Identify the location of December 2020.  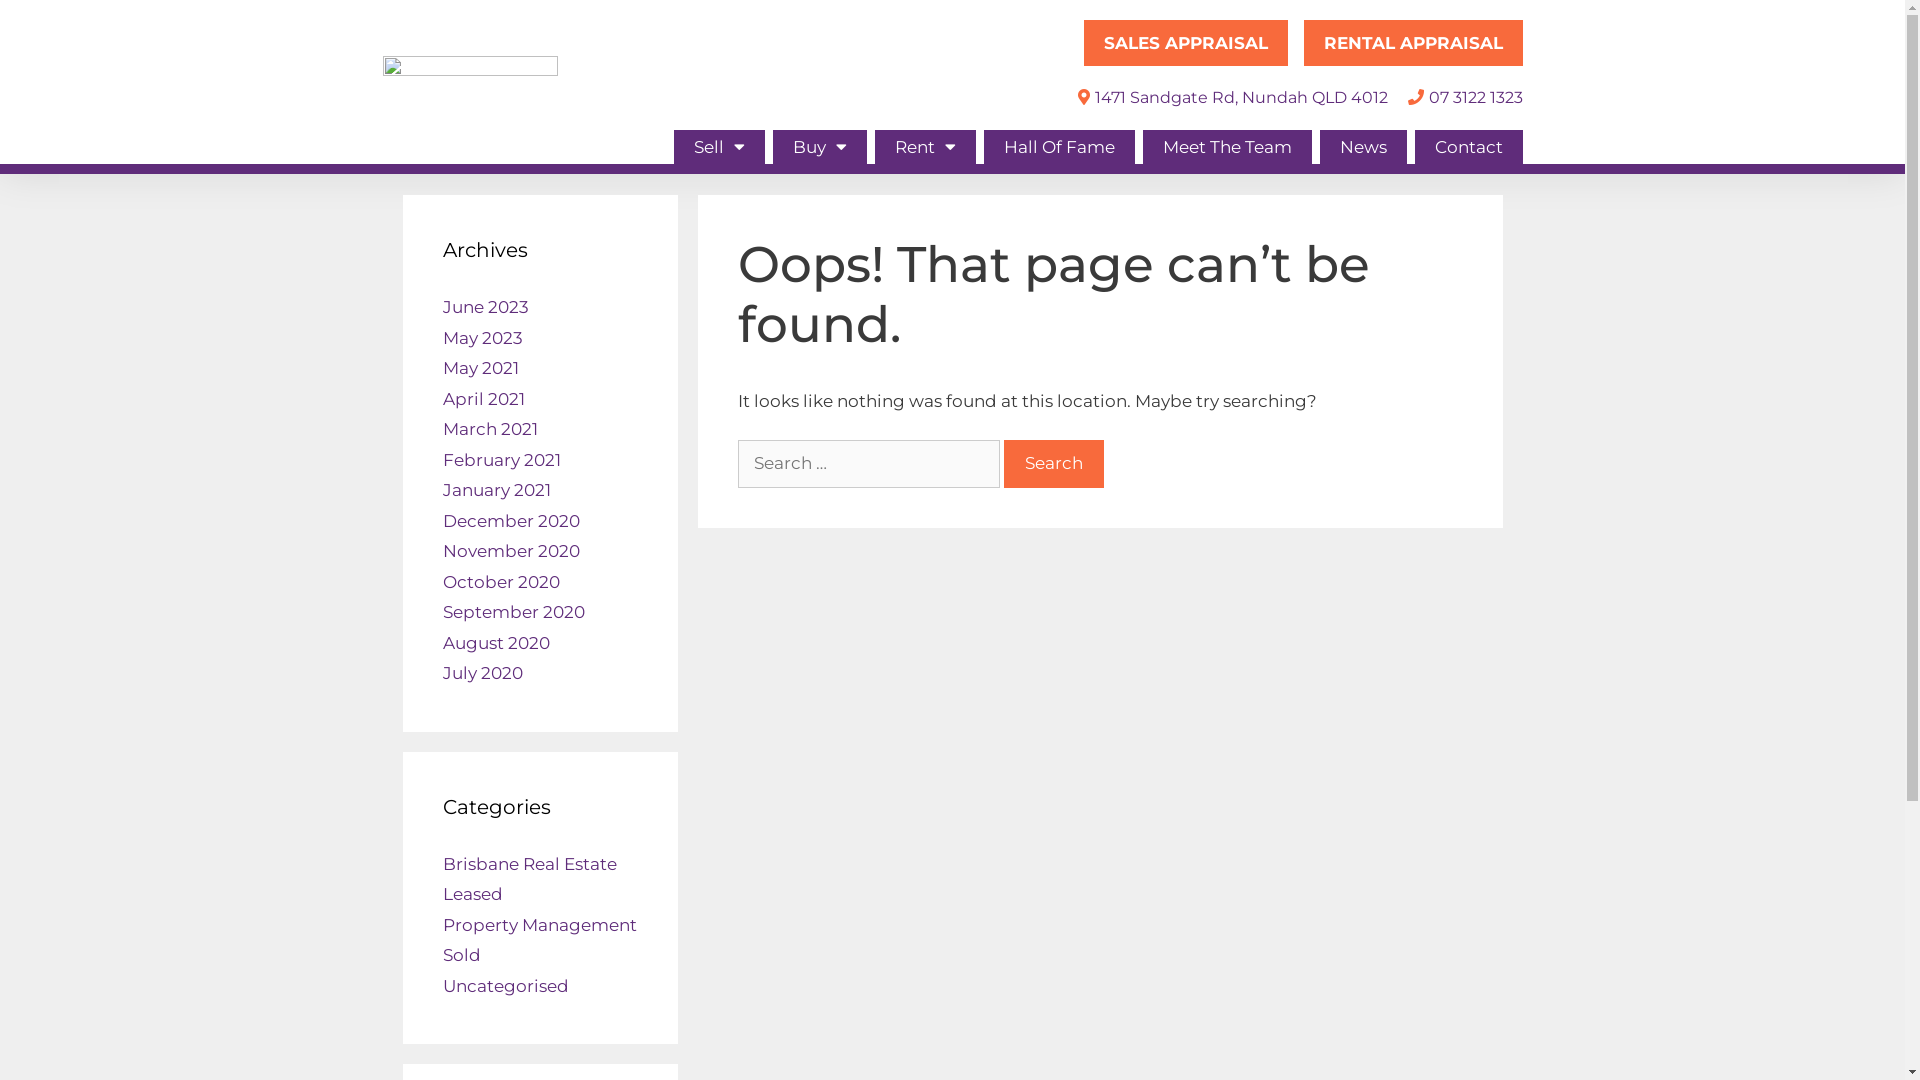
(510, 520).